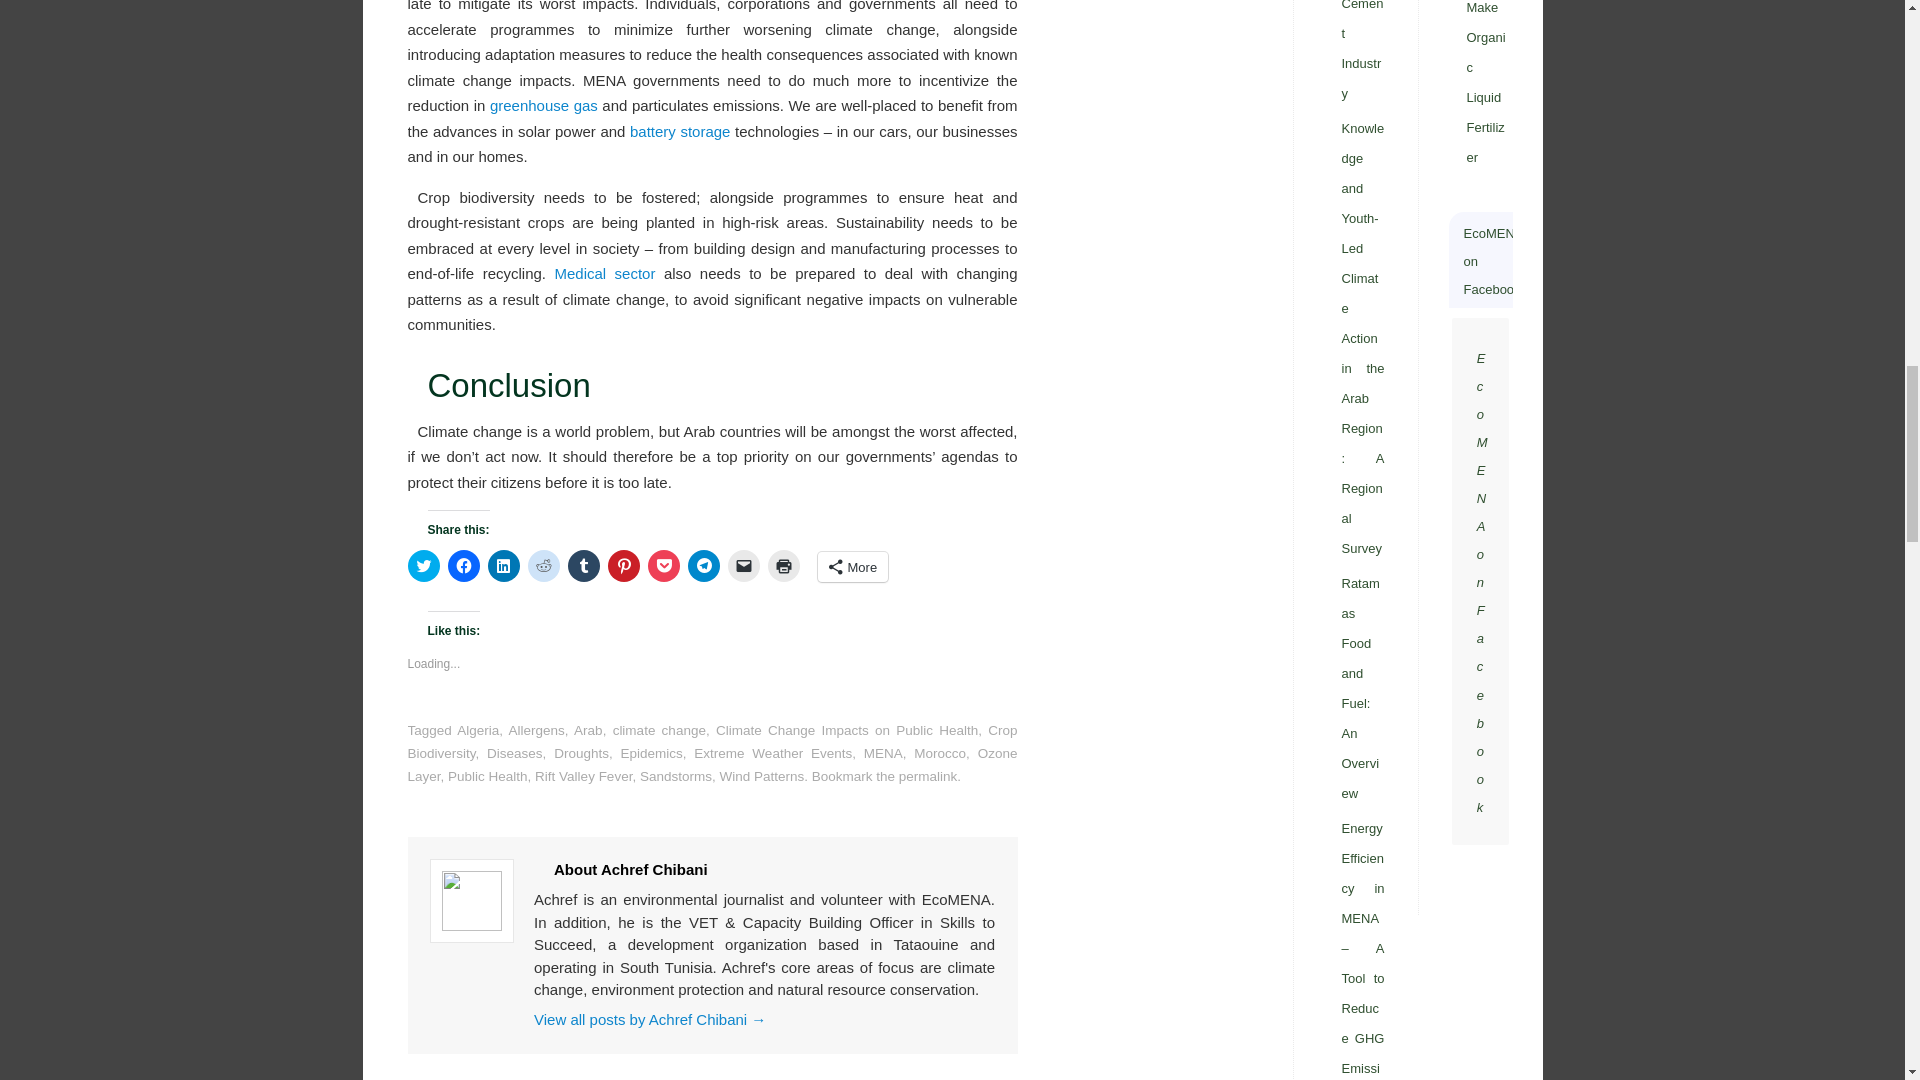 This screenshot has width=1920, height=1080. I want to click on Click to share on LinkedIn, so click(504, 566).